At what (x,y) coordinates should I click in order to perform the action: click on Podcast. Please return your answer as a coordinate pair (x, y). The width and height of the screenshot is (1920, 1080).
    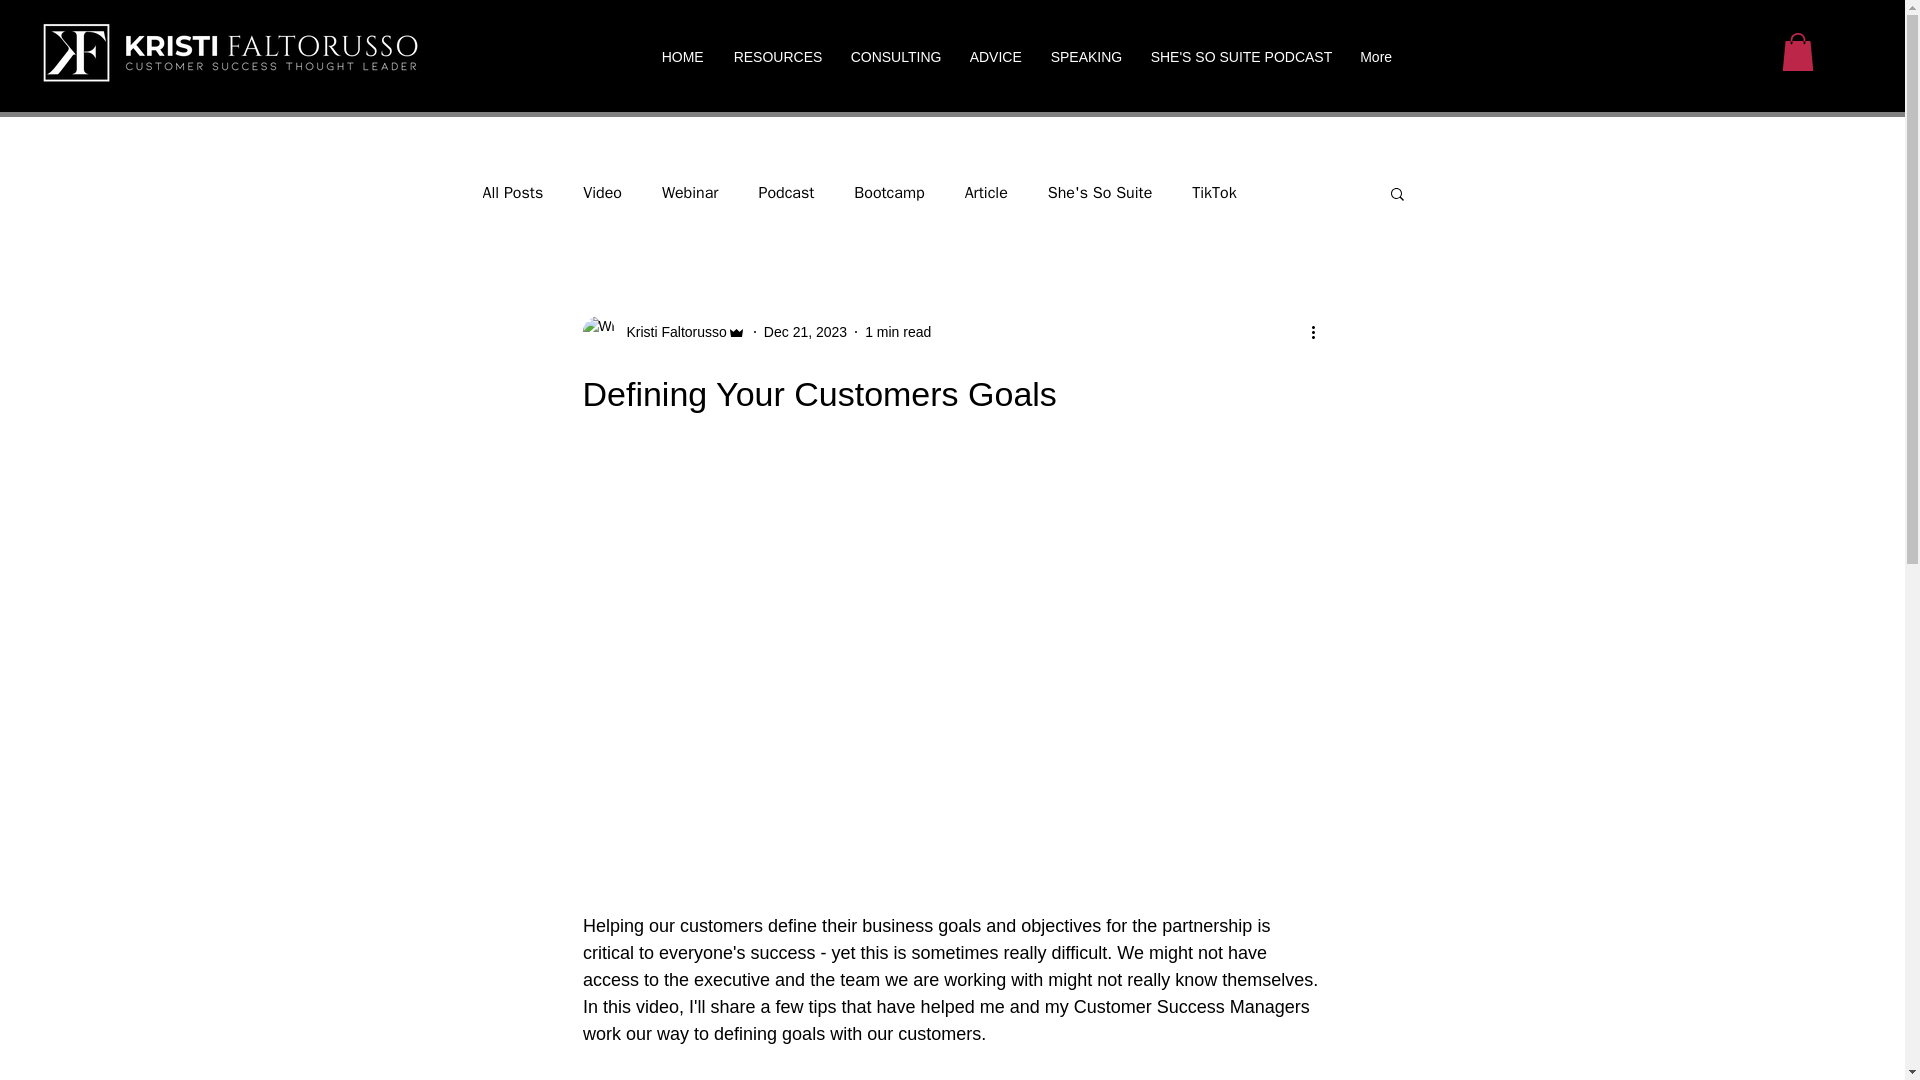
    Looking at the image, I should click on (786, 193).